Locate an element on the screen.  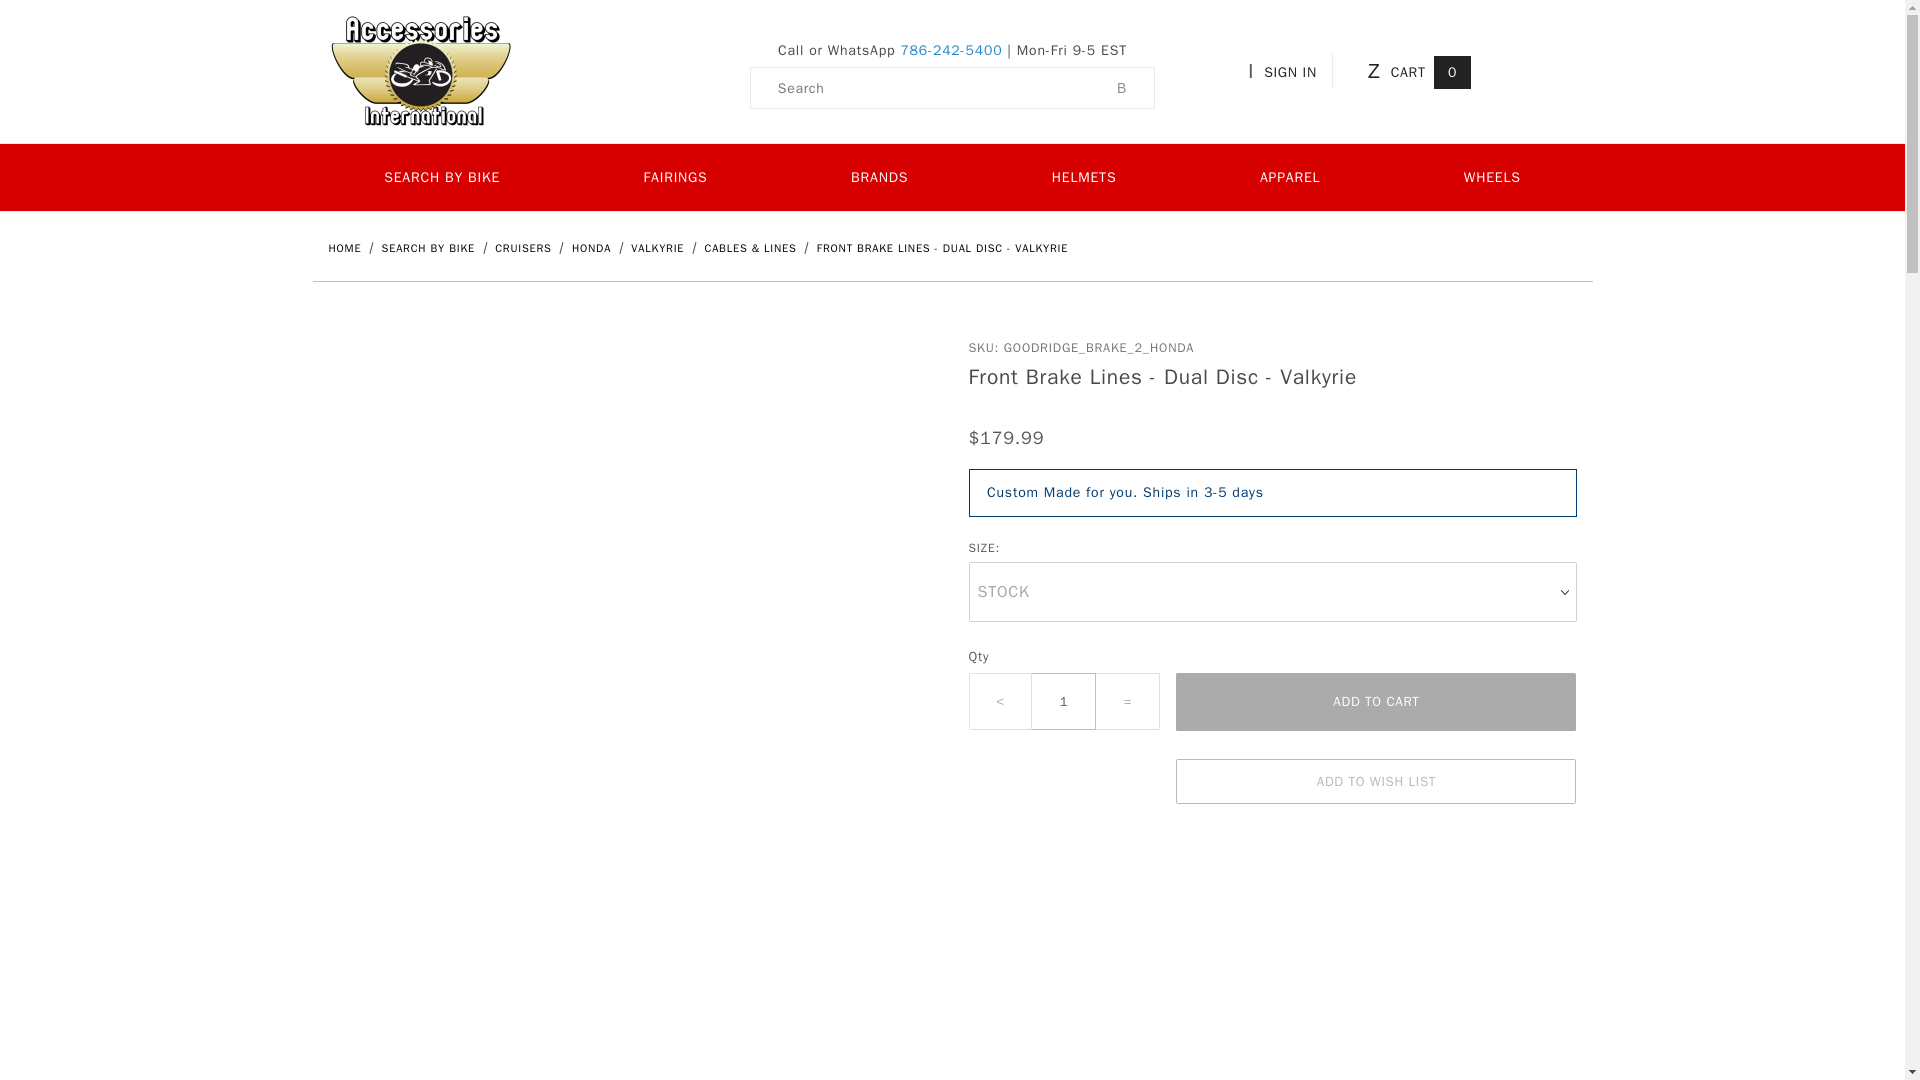
Search by Bike is located at coordinates (431, 247).